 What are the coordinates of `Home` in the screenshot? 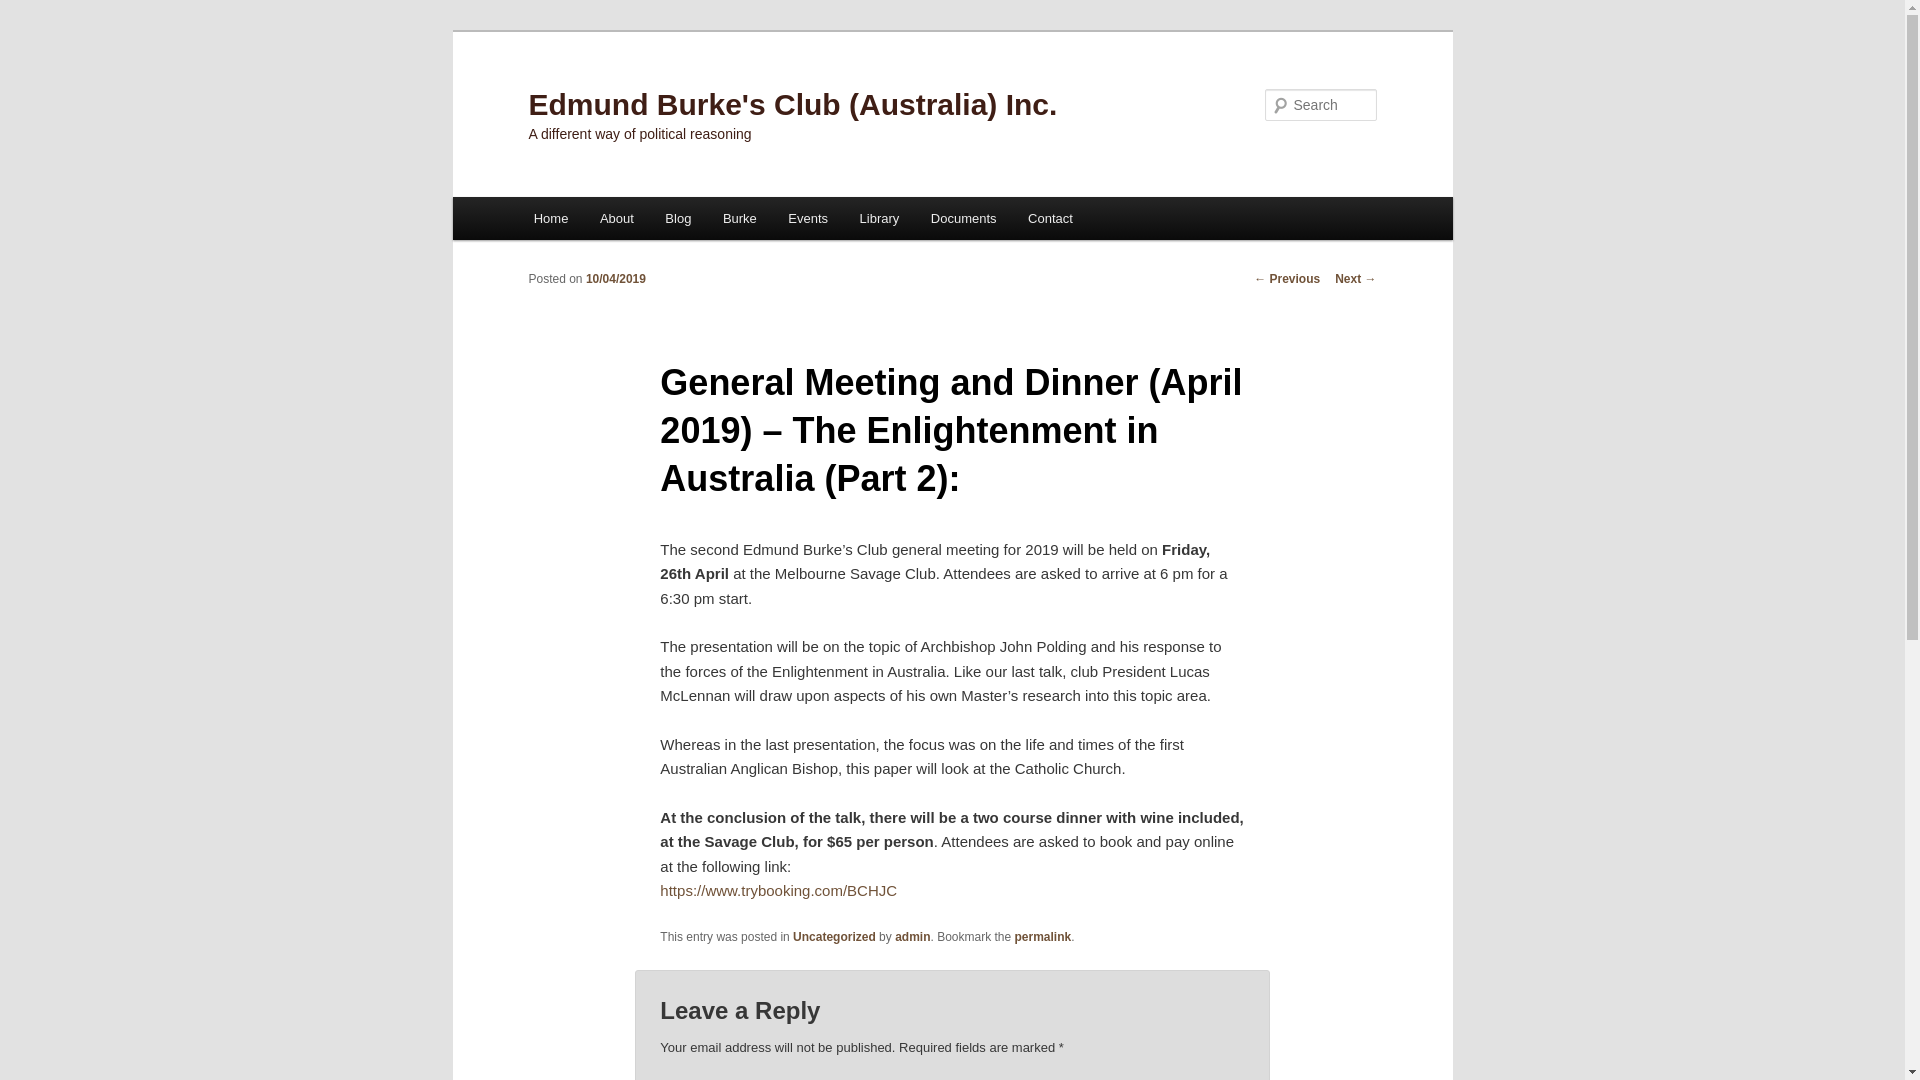 It's located at (551, 218).